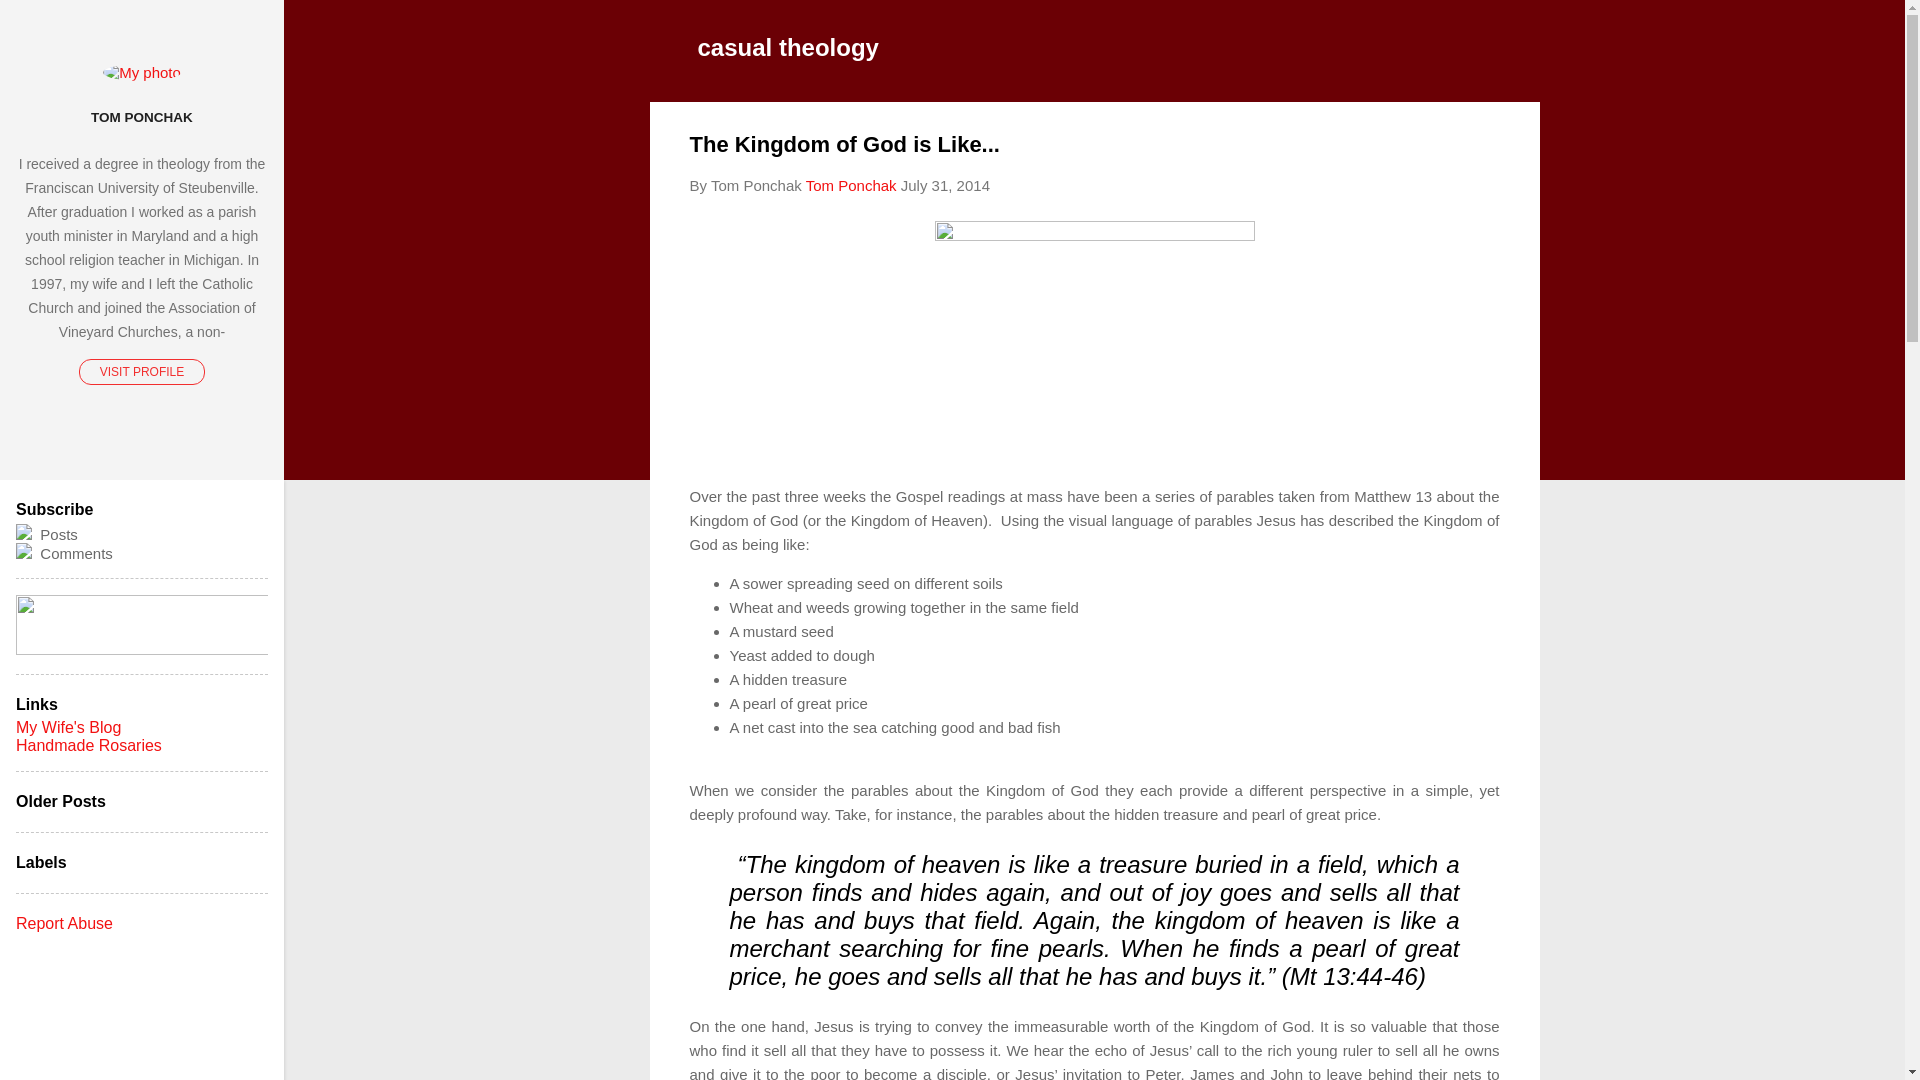 Image resolution: width=1920 pixels, height=1080 pixels. Describe the element at coordinates (945, 186) in the screenshot. I see `permanent link` at that location.